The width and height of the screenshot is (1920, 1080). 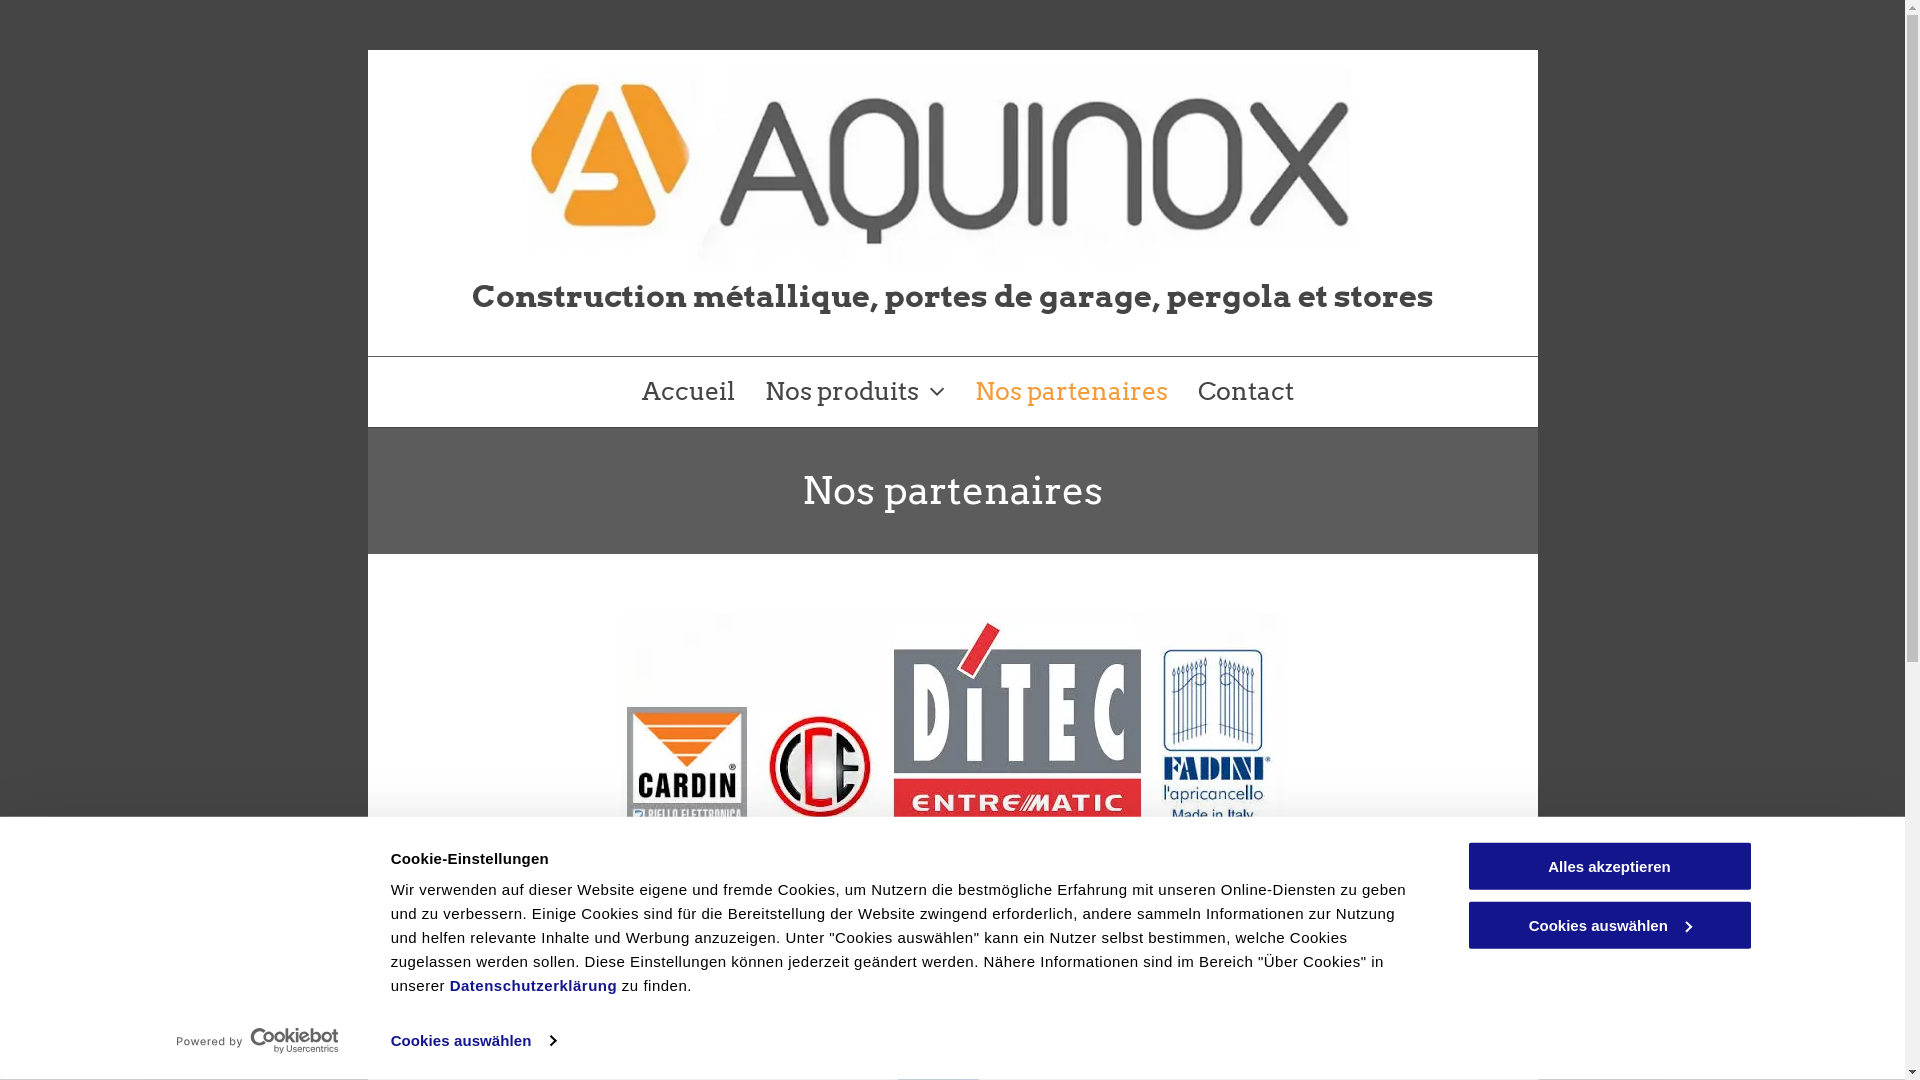 What do you see at coordinates (1609, 866) in the screenshot?
I see `Alles akzeptieren` at bounding box center [1609, 866].